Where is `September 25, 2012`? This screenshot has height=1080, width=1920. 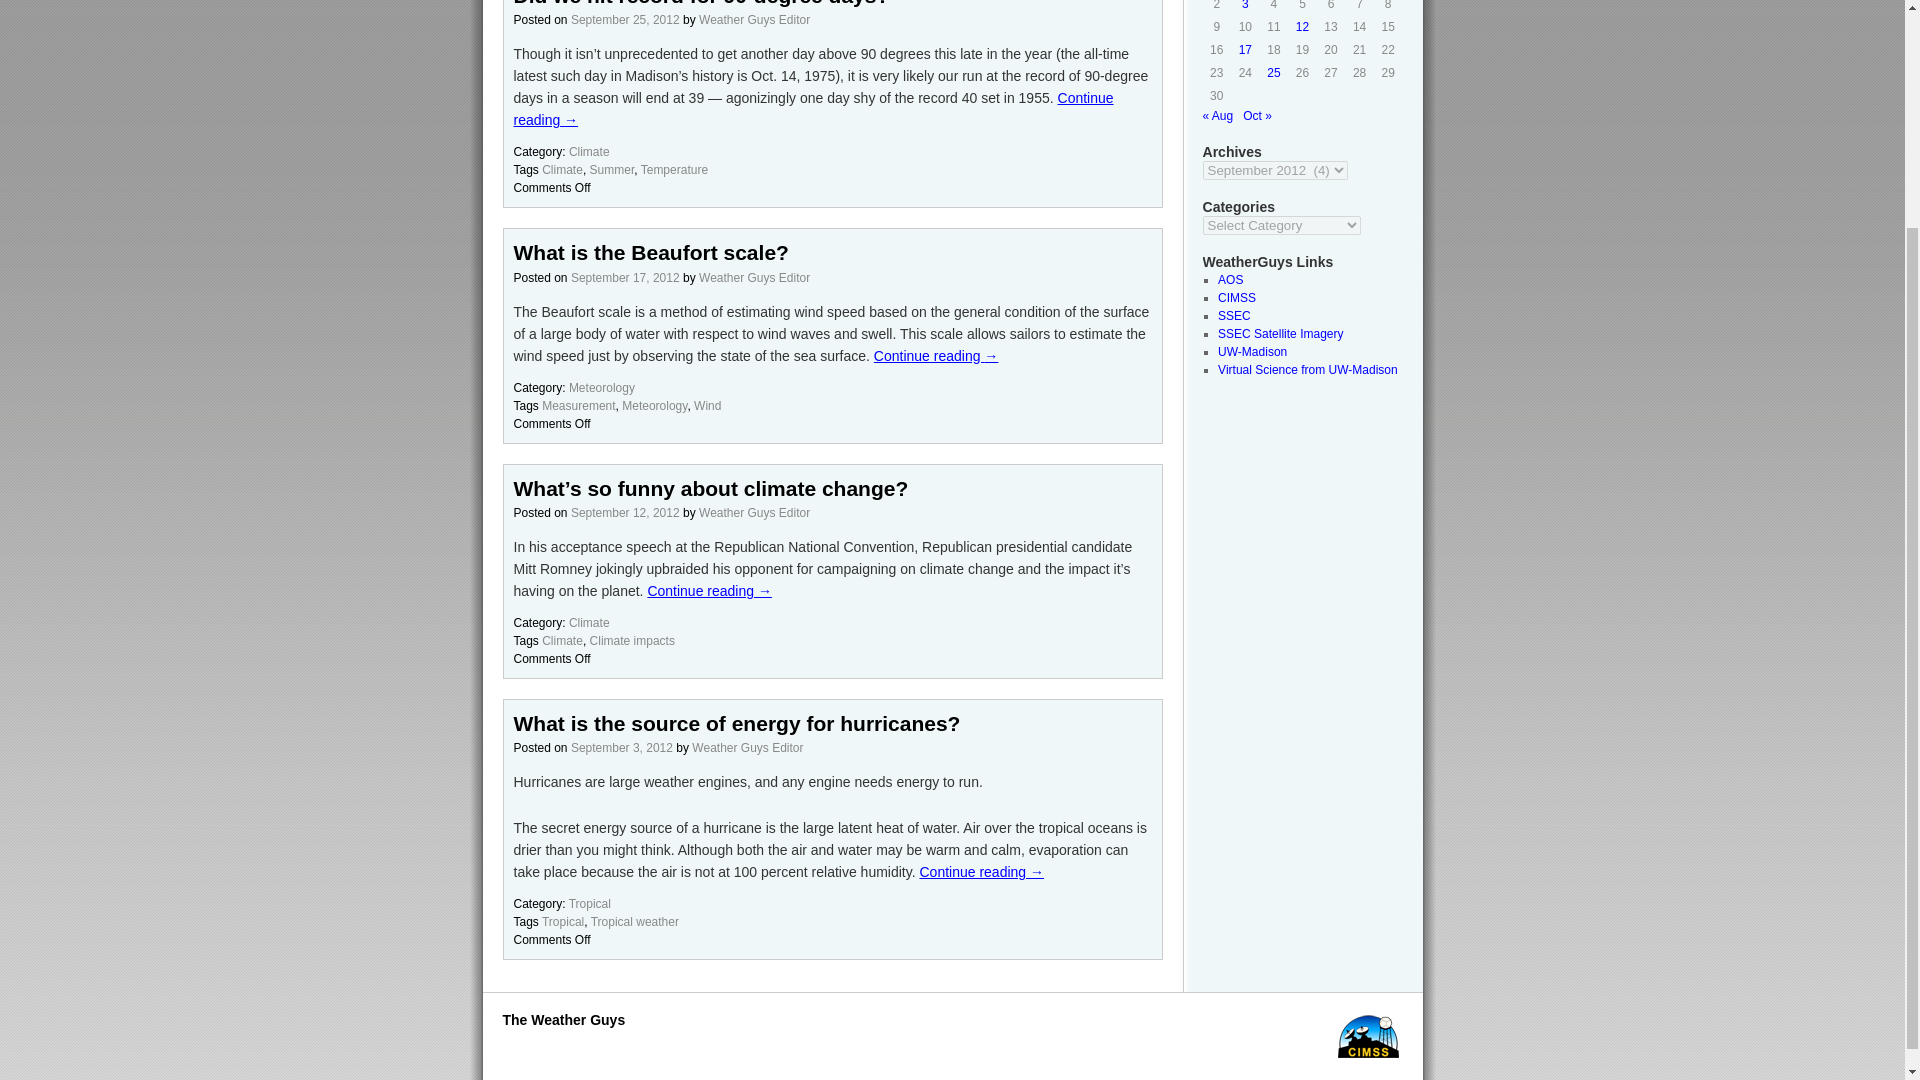
September 25, 2012 is located at coordinates (624, 20).